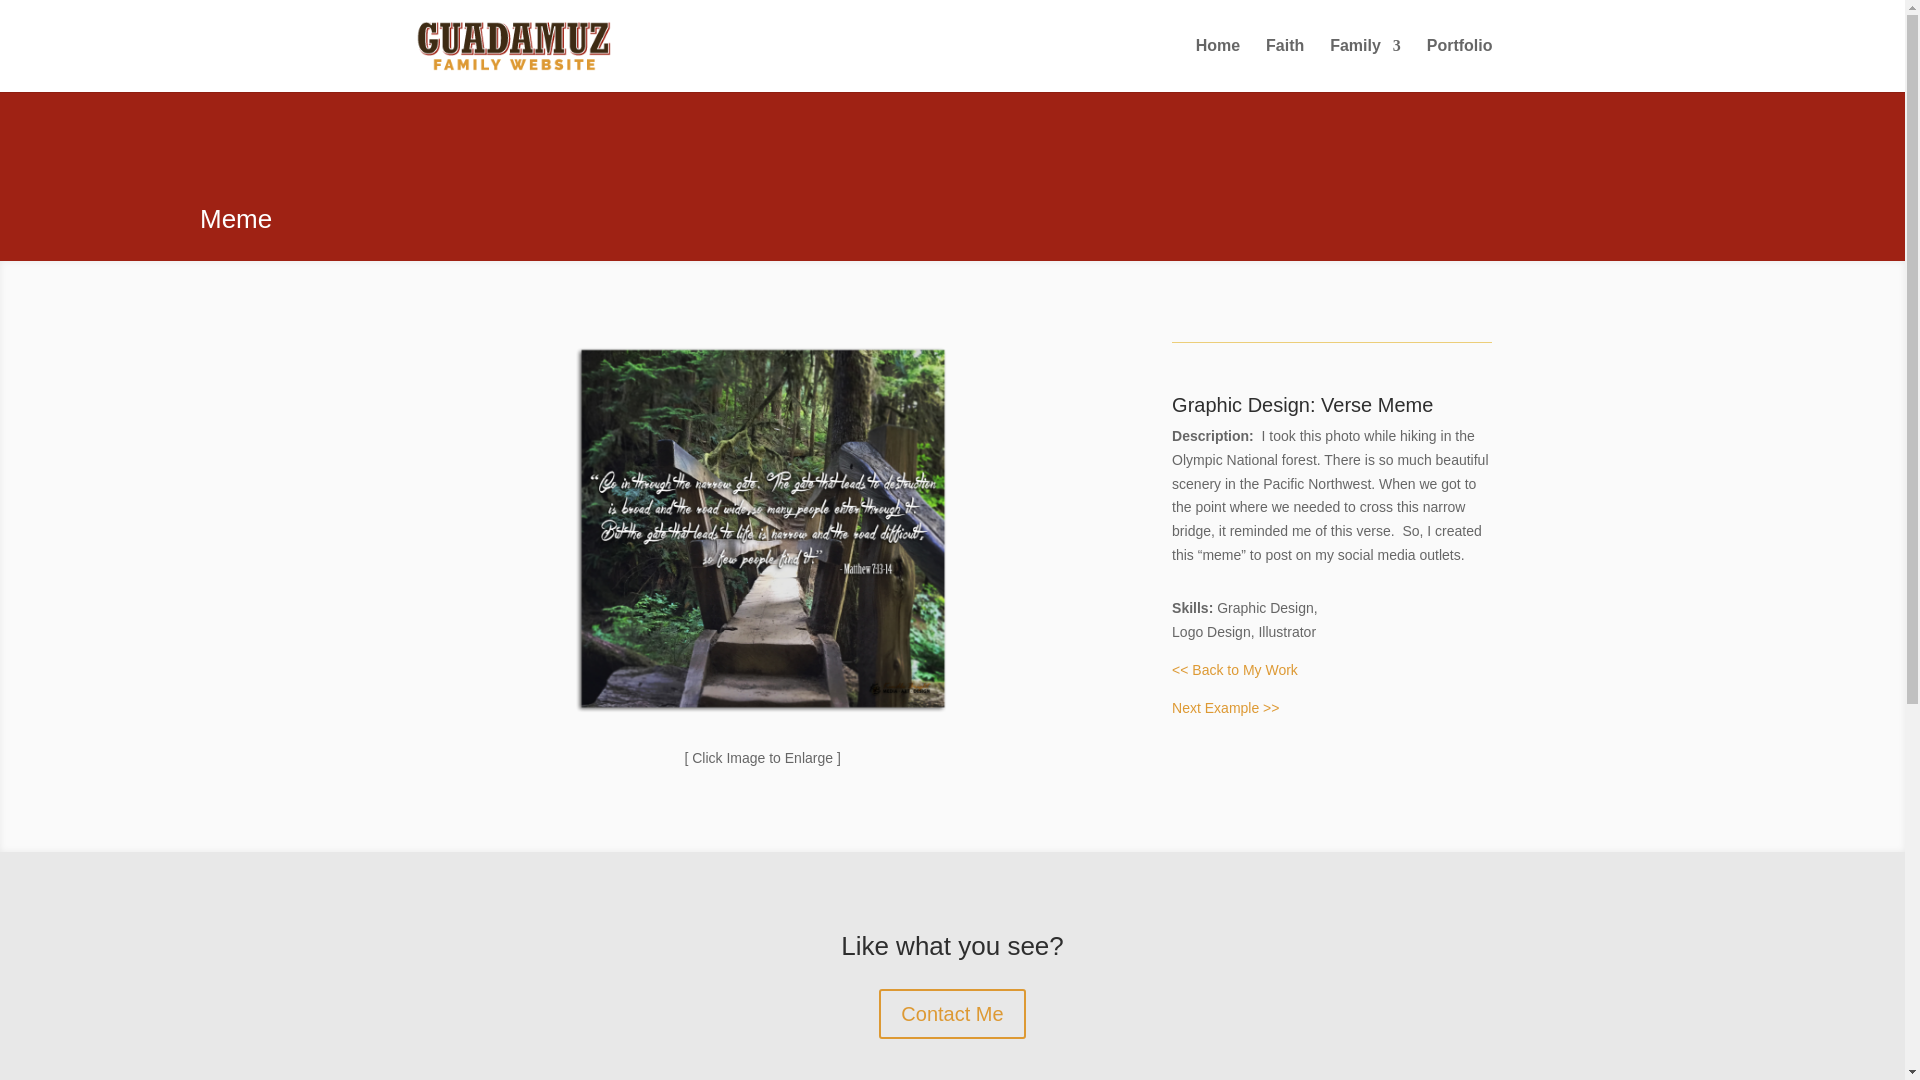 The width and height of the screenshot is (1920, 1080). Describe the element at coordinates (1460, 64) in the screenshot. I see `Portfolio` at that location.